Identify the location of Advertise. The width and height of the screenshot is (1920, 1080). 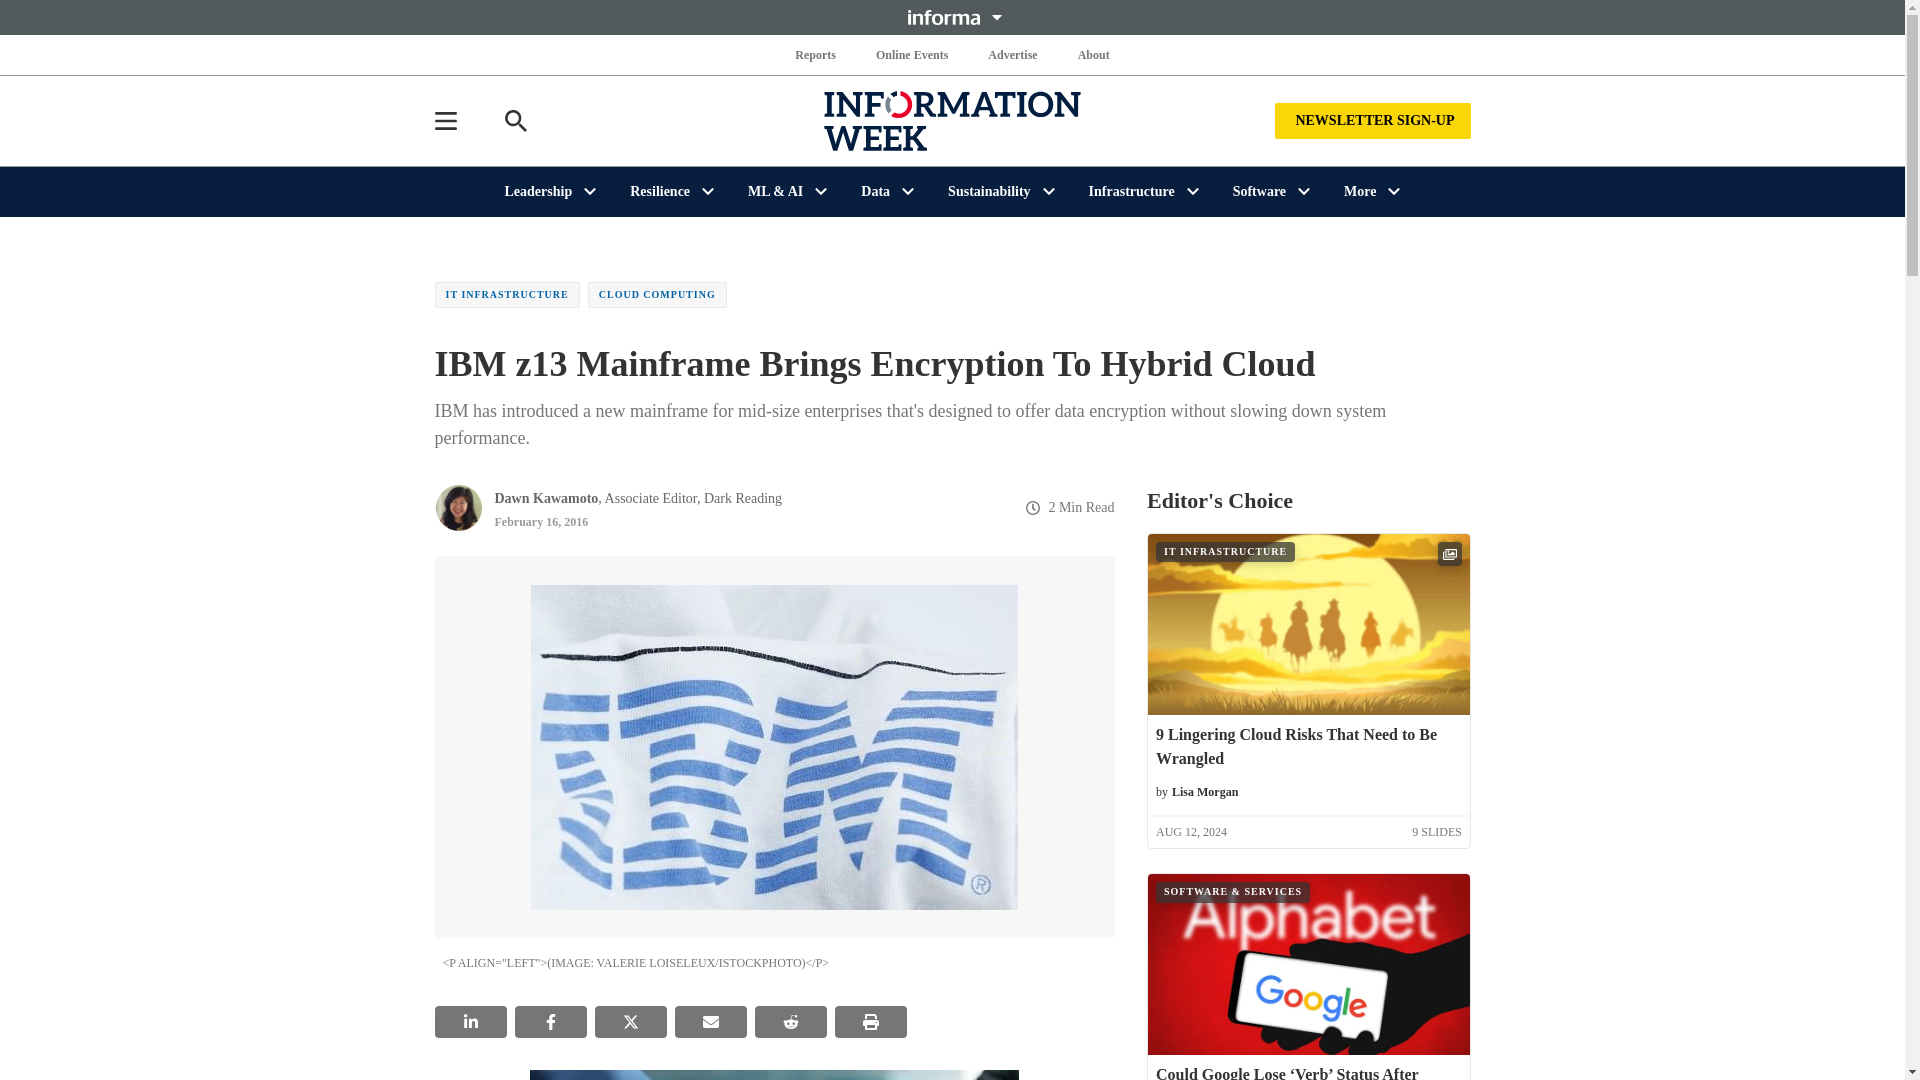
(1012, 54).